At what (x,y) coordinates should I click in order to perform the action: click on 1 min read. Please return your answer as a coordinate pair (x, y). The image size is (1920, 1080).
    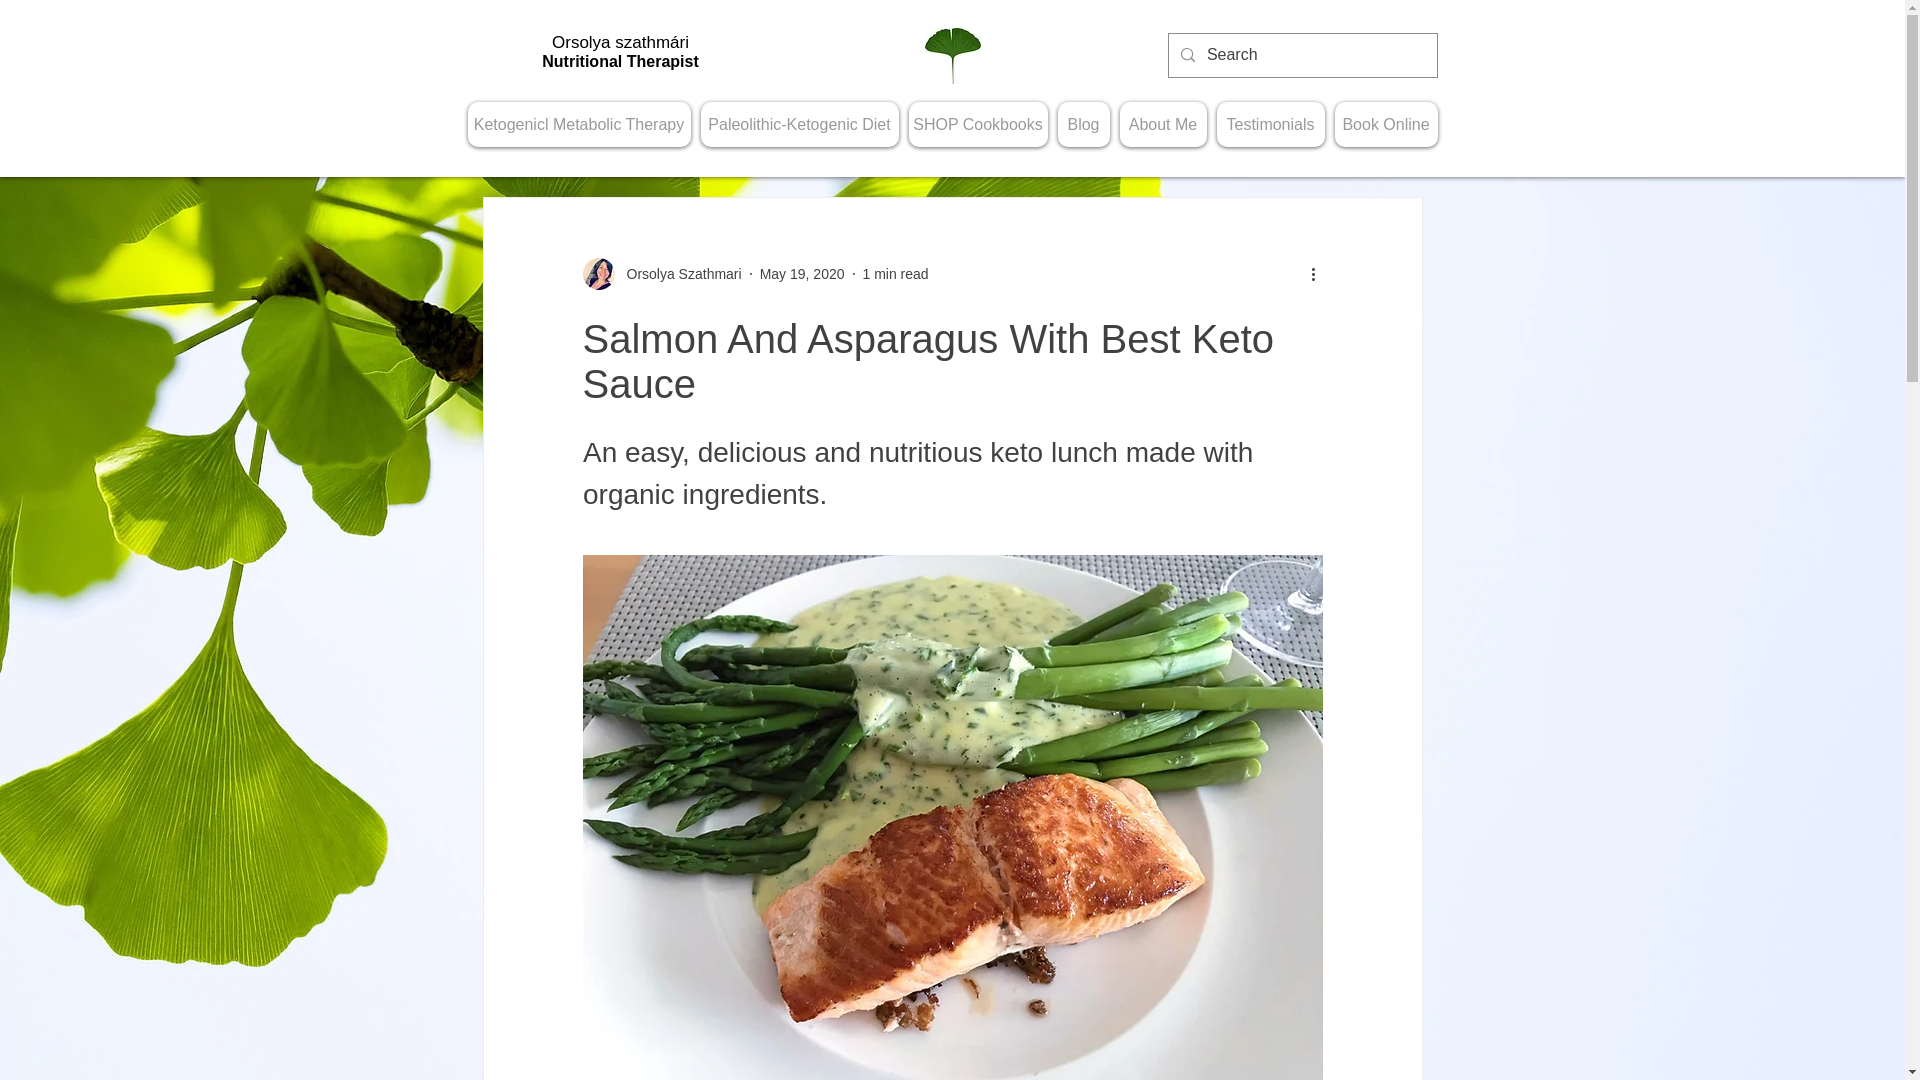
    Looking at the image, I should click on (894, 273).